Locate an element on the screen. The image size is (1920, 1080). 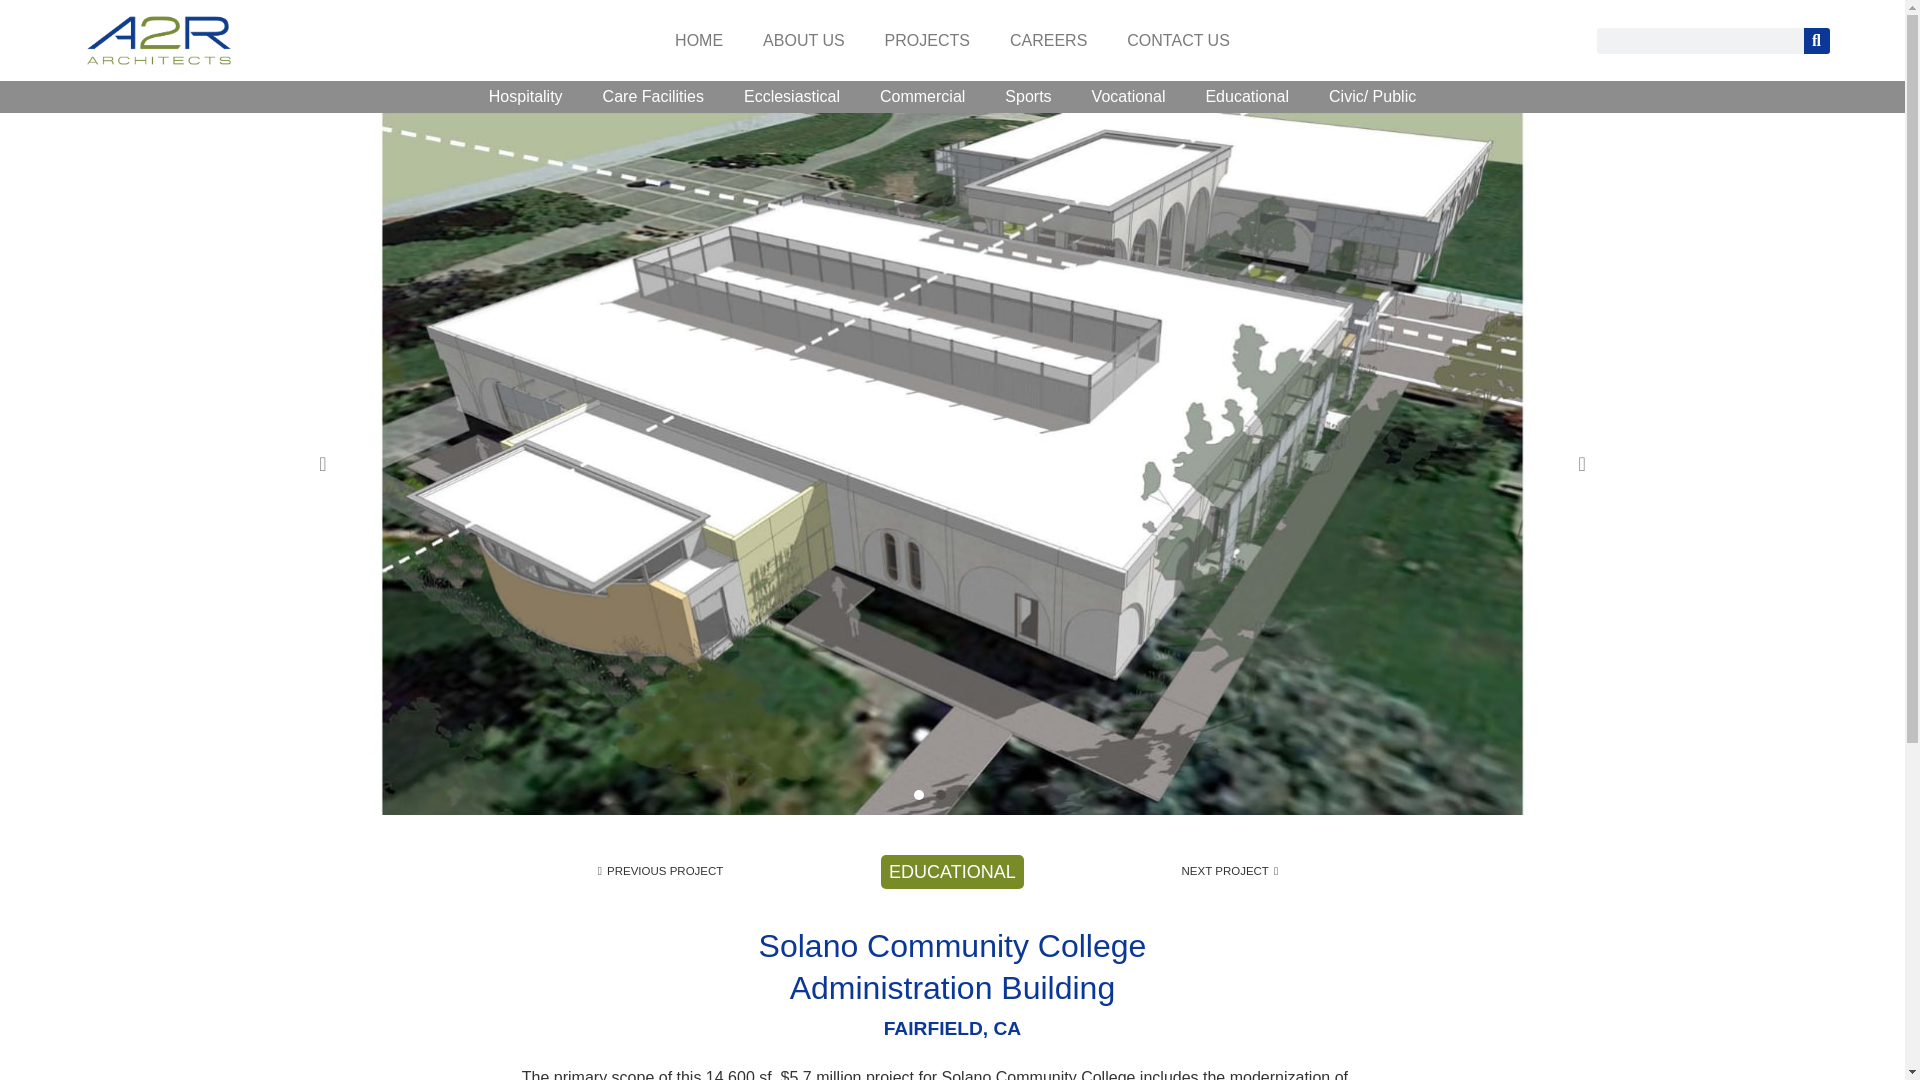
Search is located at coordinates (1816, 41).